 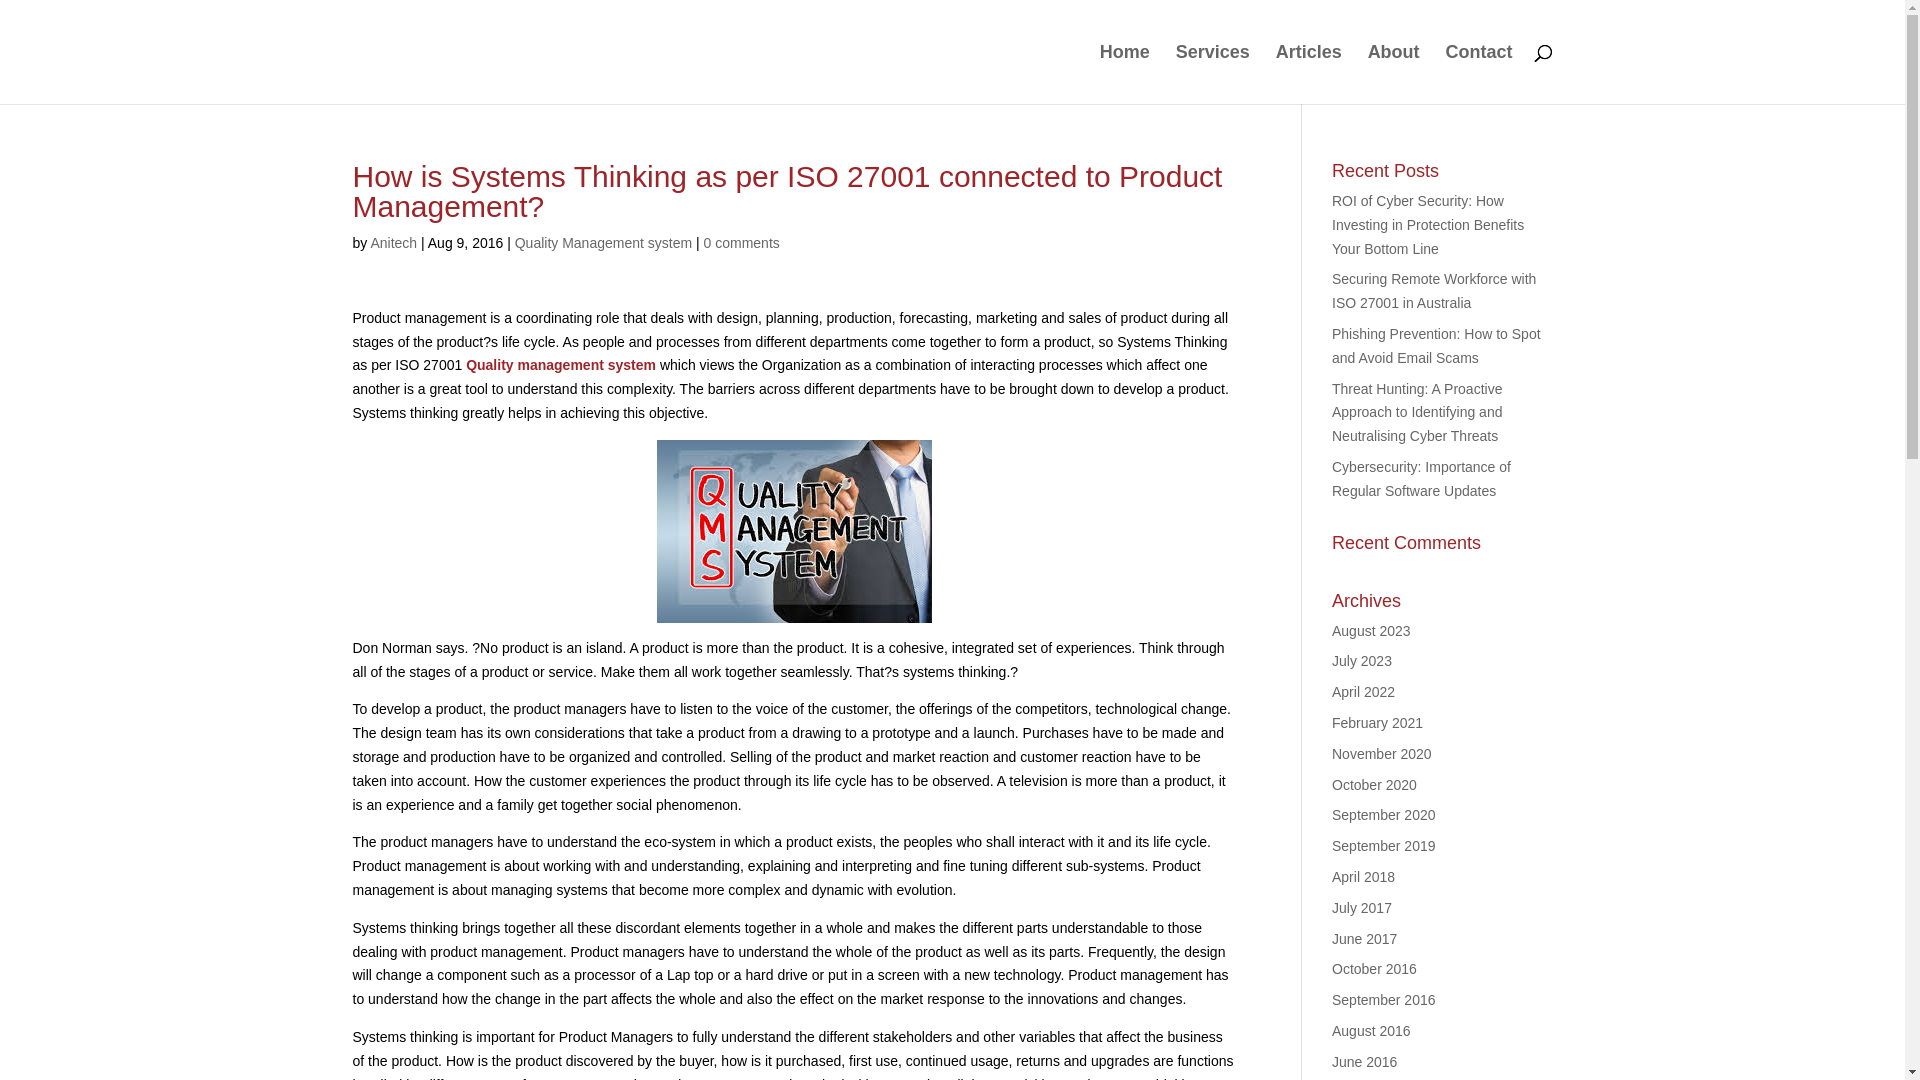 I want to click on Services, so click(x=1213, y=74).